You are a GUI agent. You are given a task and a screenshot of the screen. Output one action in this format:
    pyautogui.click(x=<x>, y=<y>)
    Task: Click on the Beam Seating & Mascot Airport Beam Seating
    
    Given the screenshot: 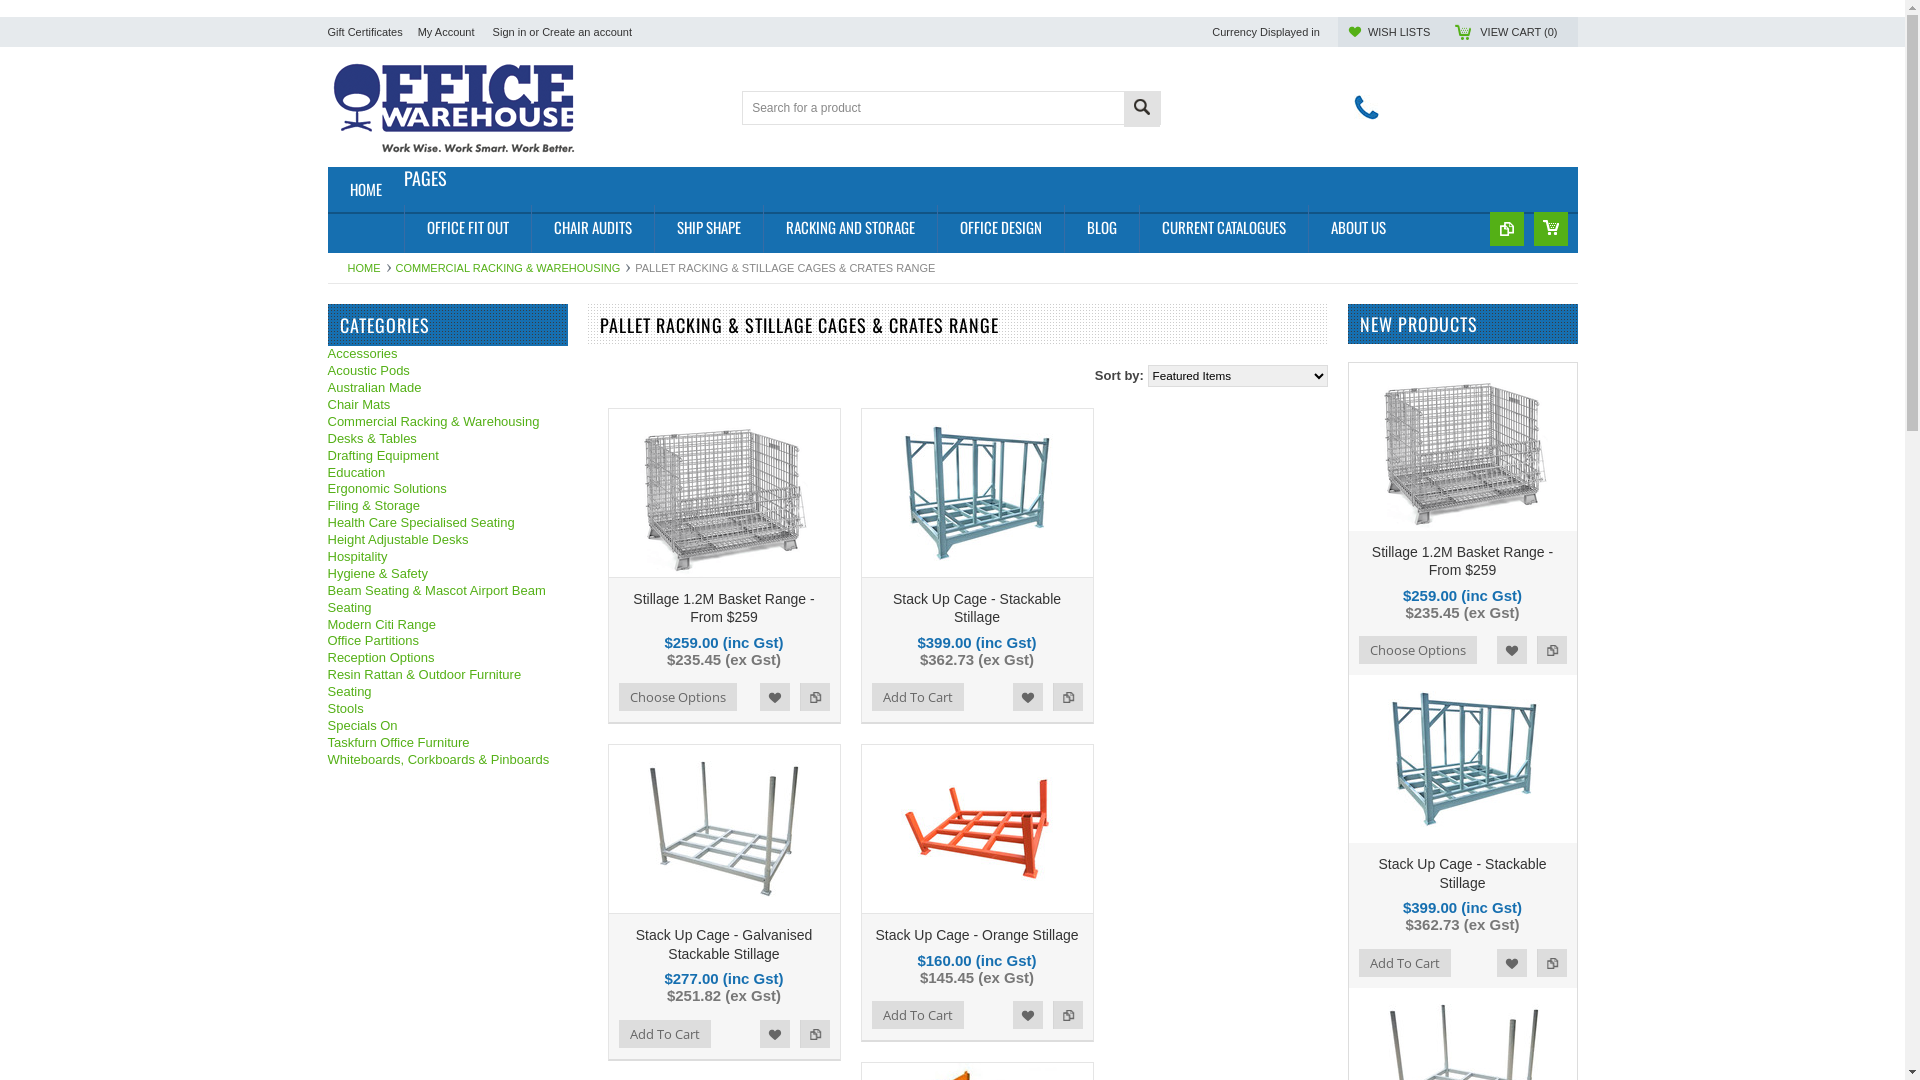 What is the action you would take?
    pyautogui.click(x=448, y=600)
    